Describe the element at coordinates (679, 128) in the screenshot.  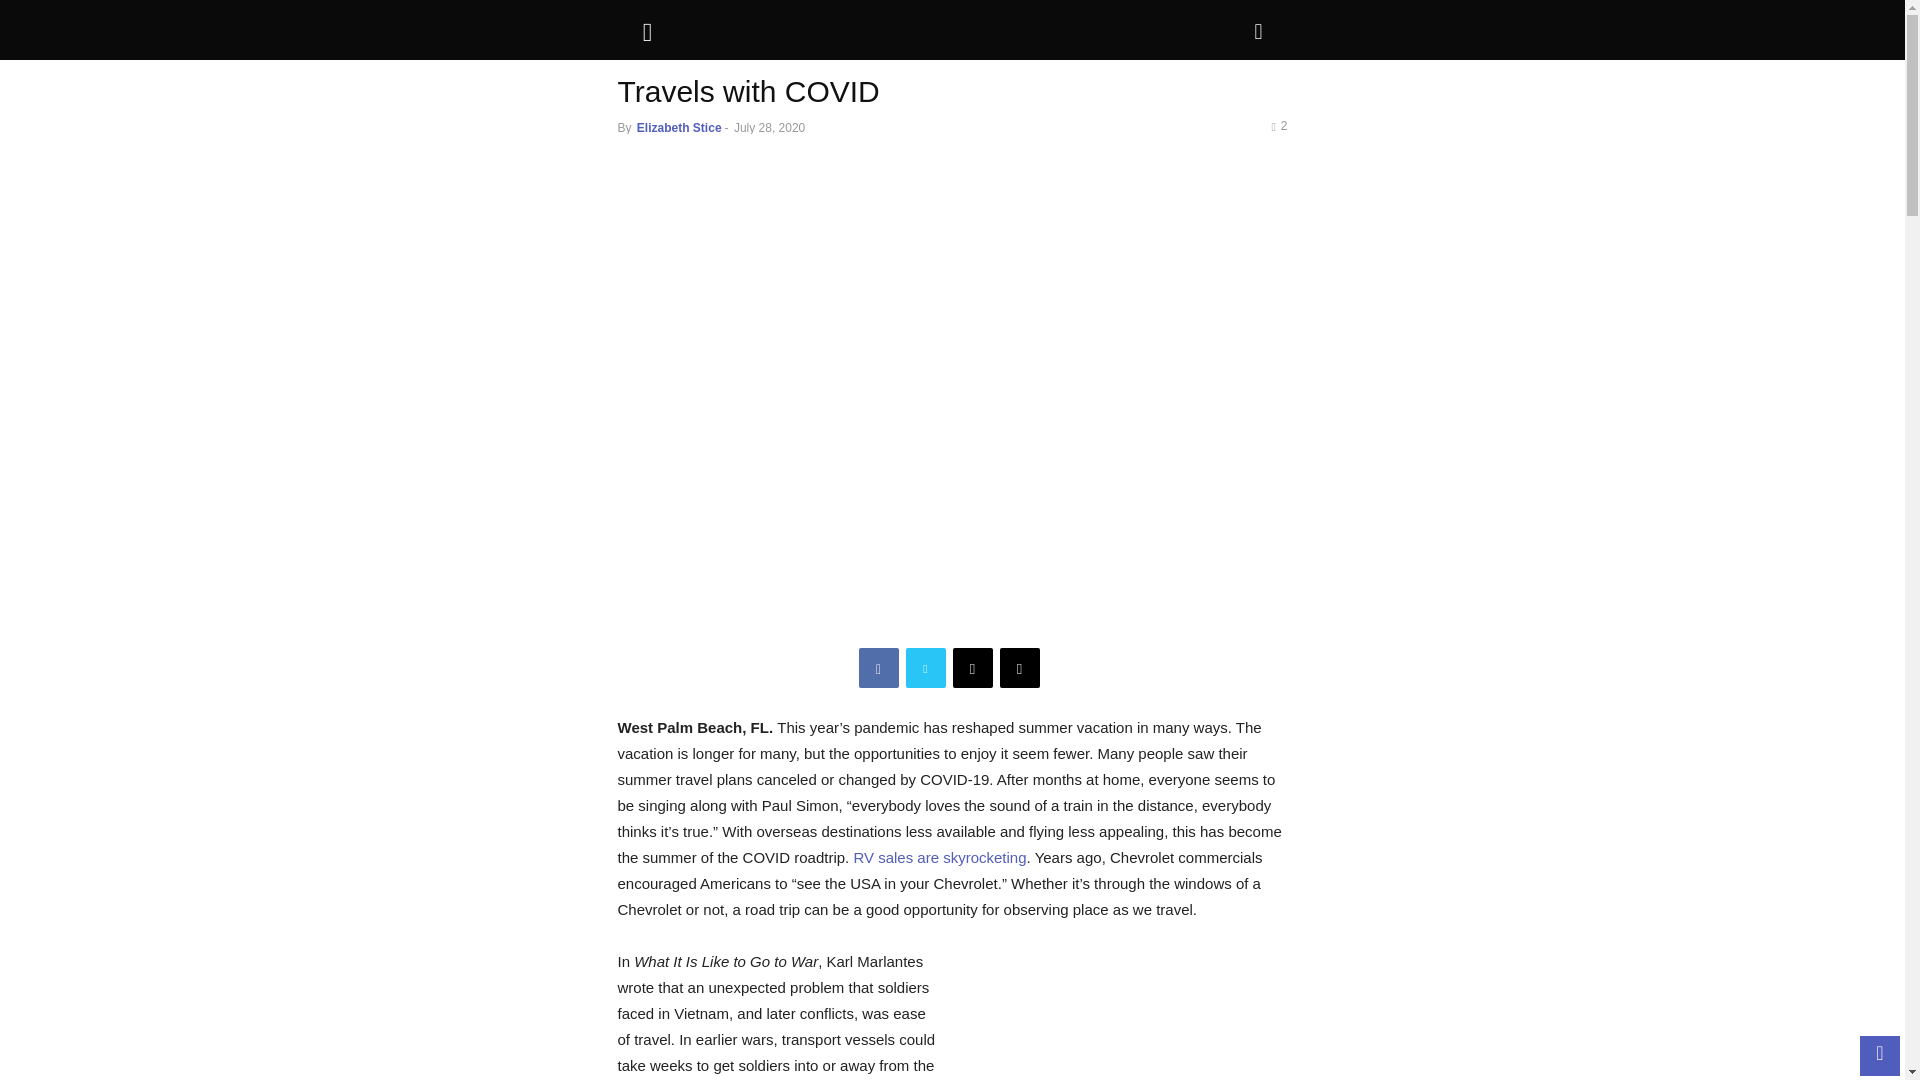
I see `Elizabeth Stice` at that location.